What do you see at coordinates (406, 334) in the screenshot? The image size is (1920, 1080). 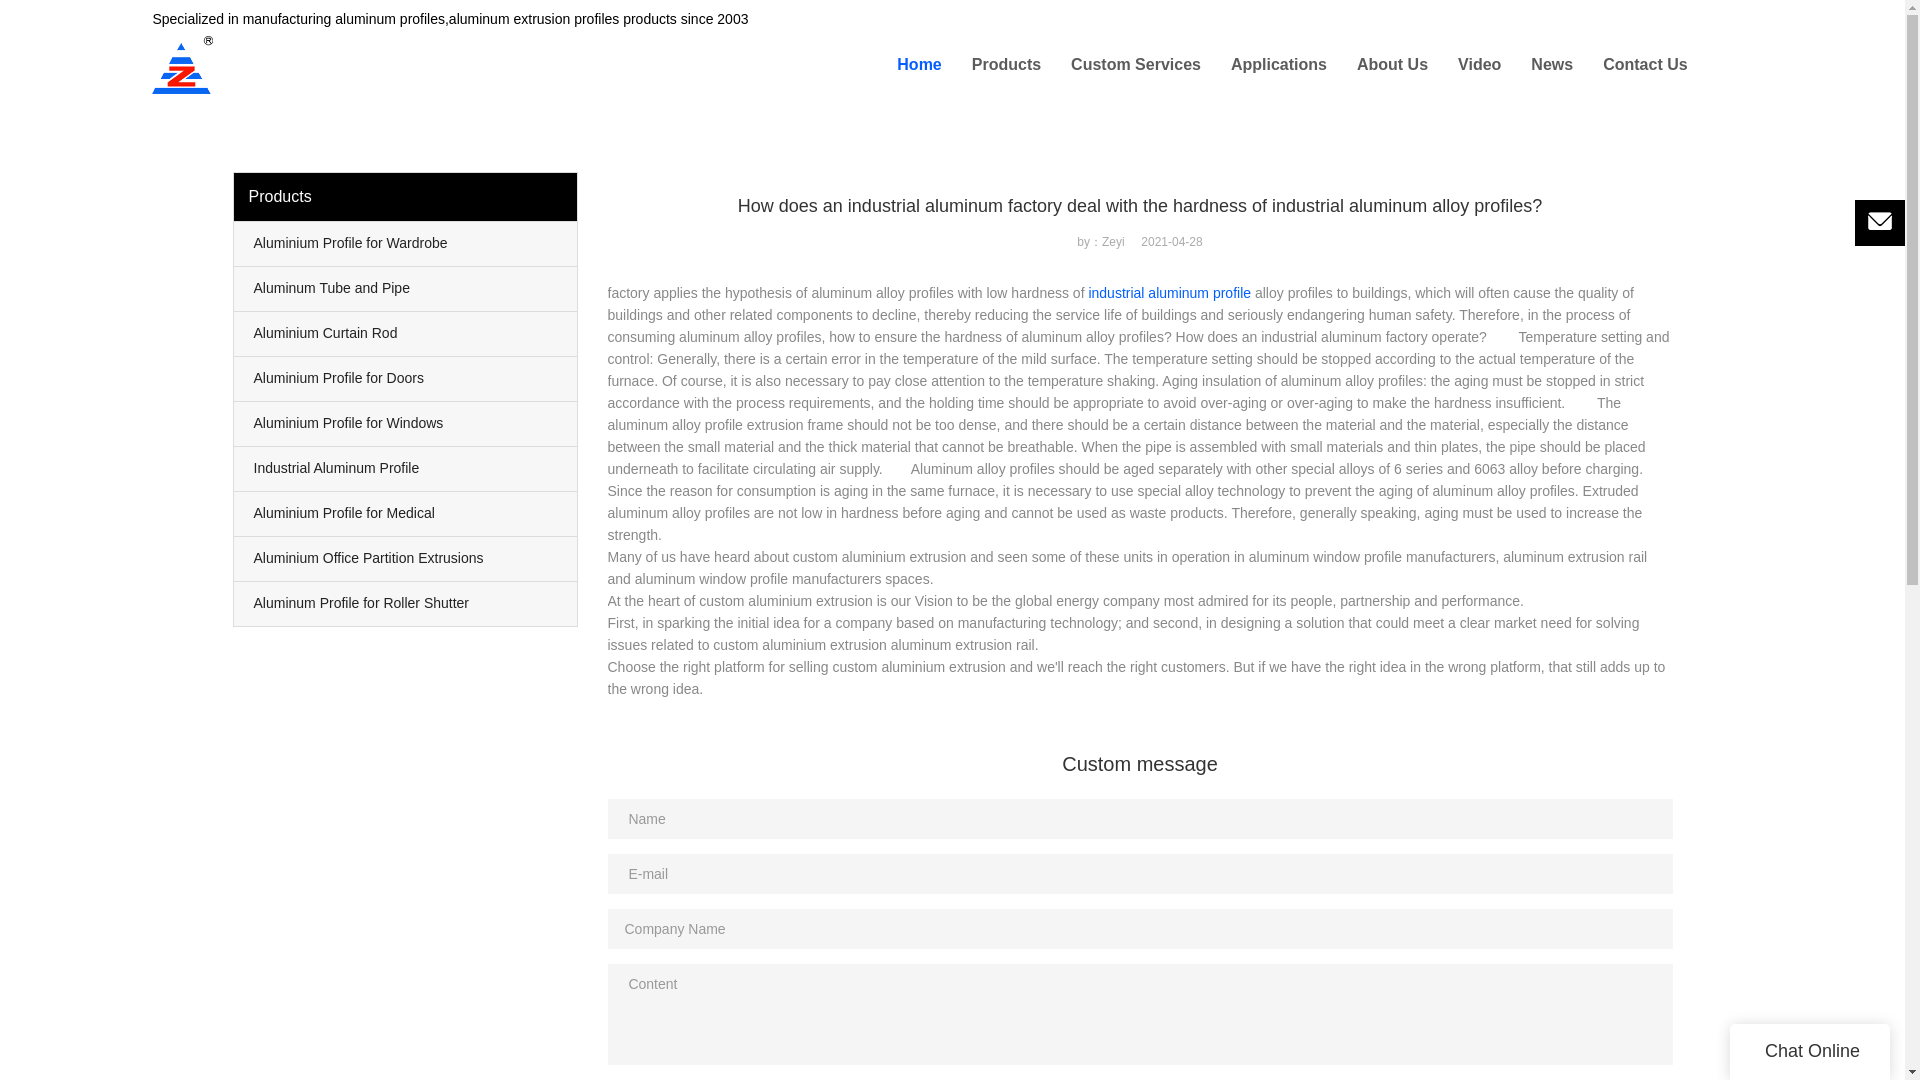 I see `Aluminium Curtain Rod` at bounding box center [406, 334].